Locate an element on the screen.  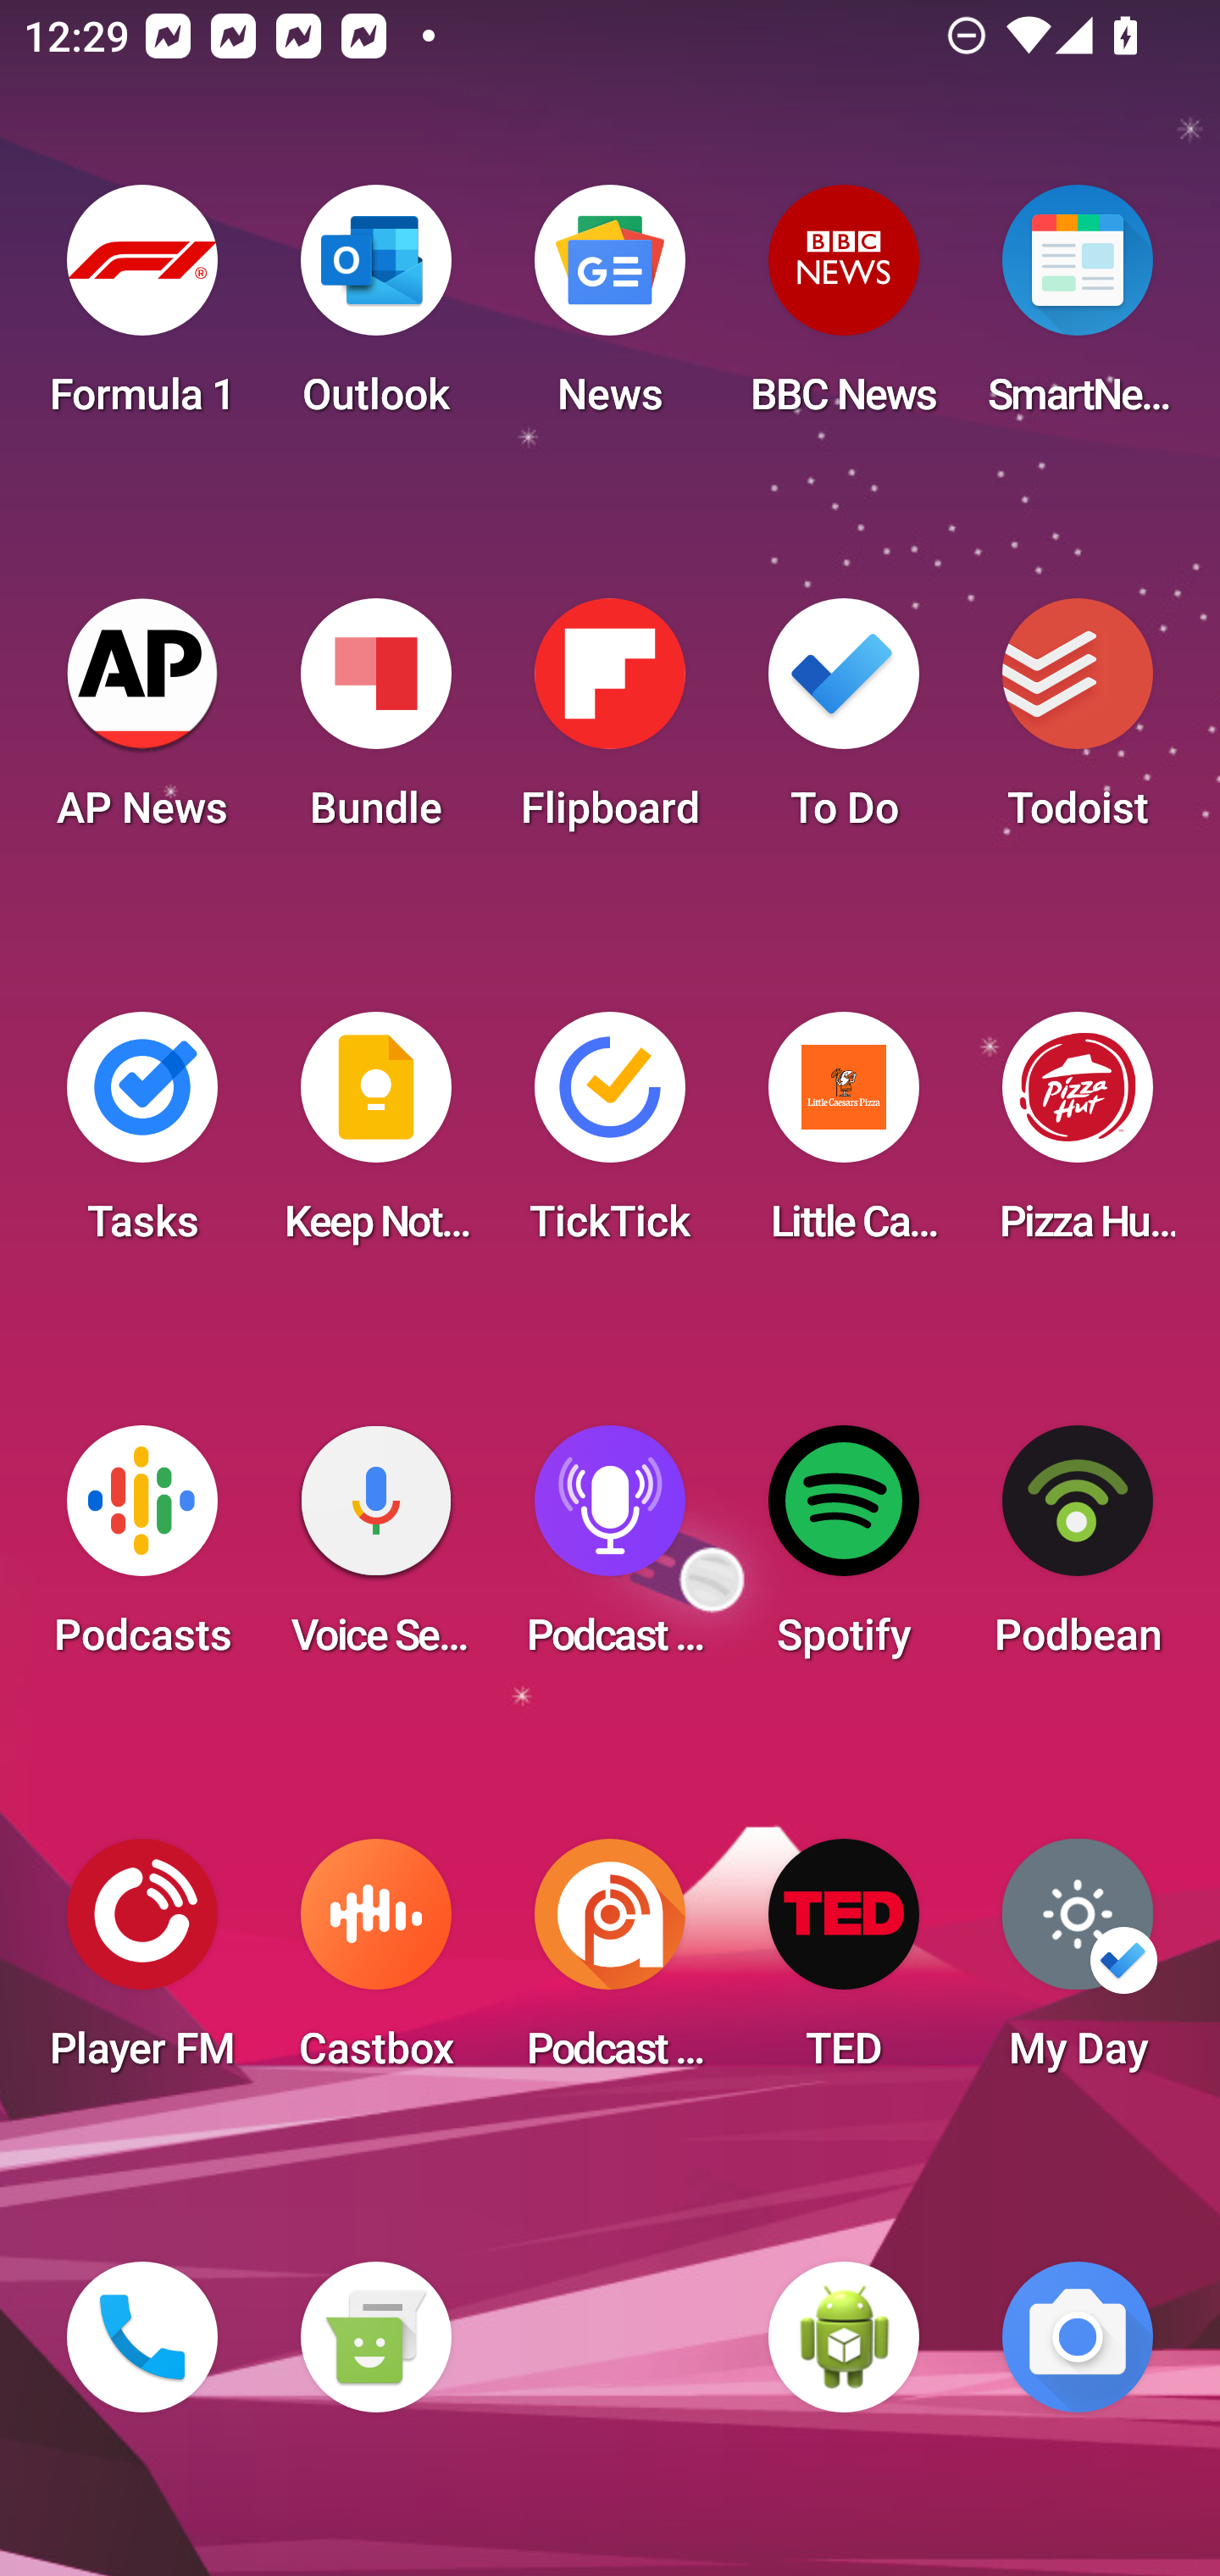
Player FM is located at coordinates (142, 1964).